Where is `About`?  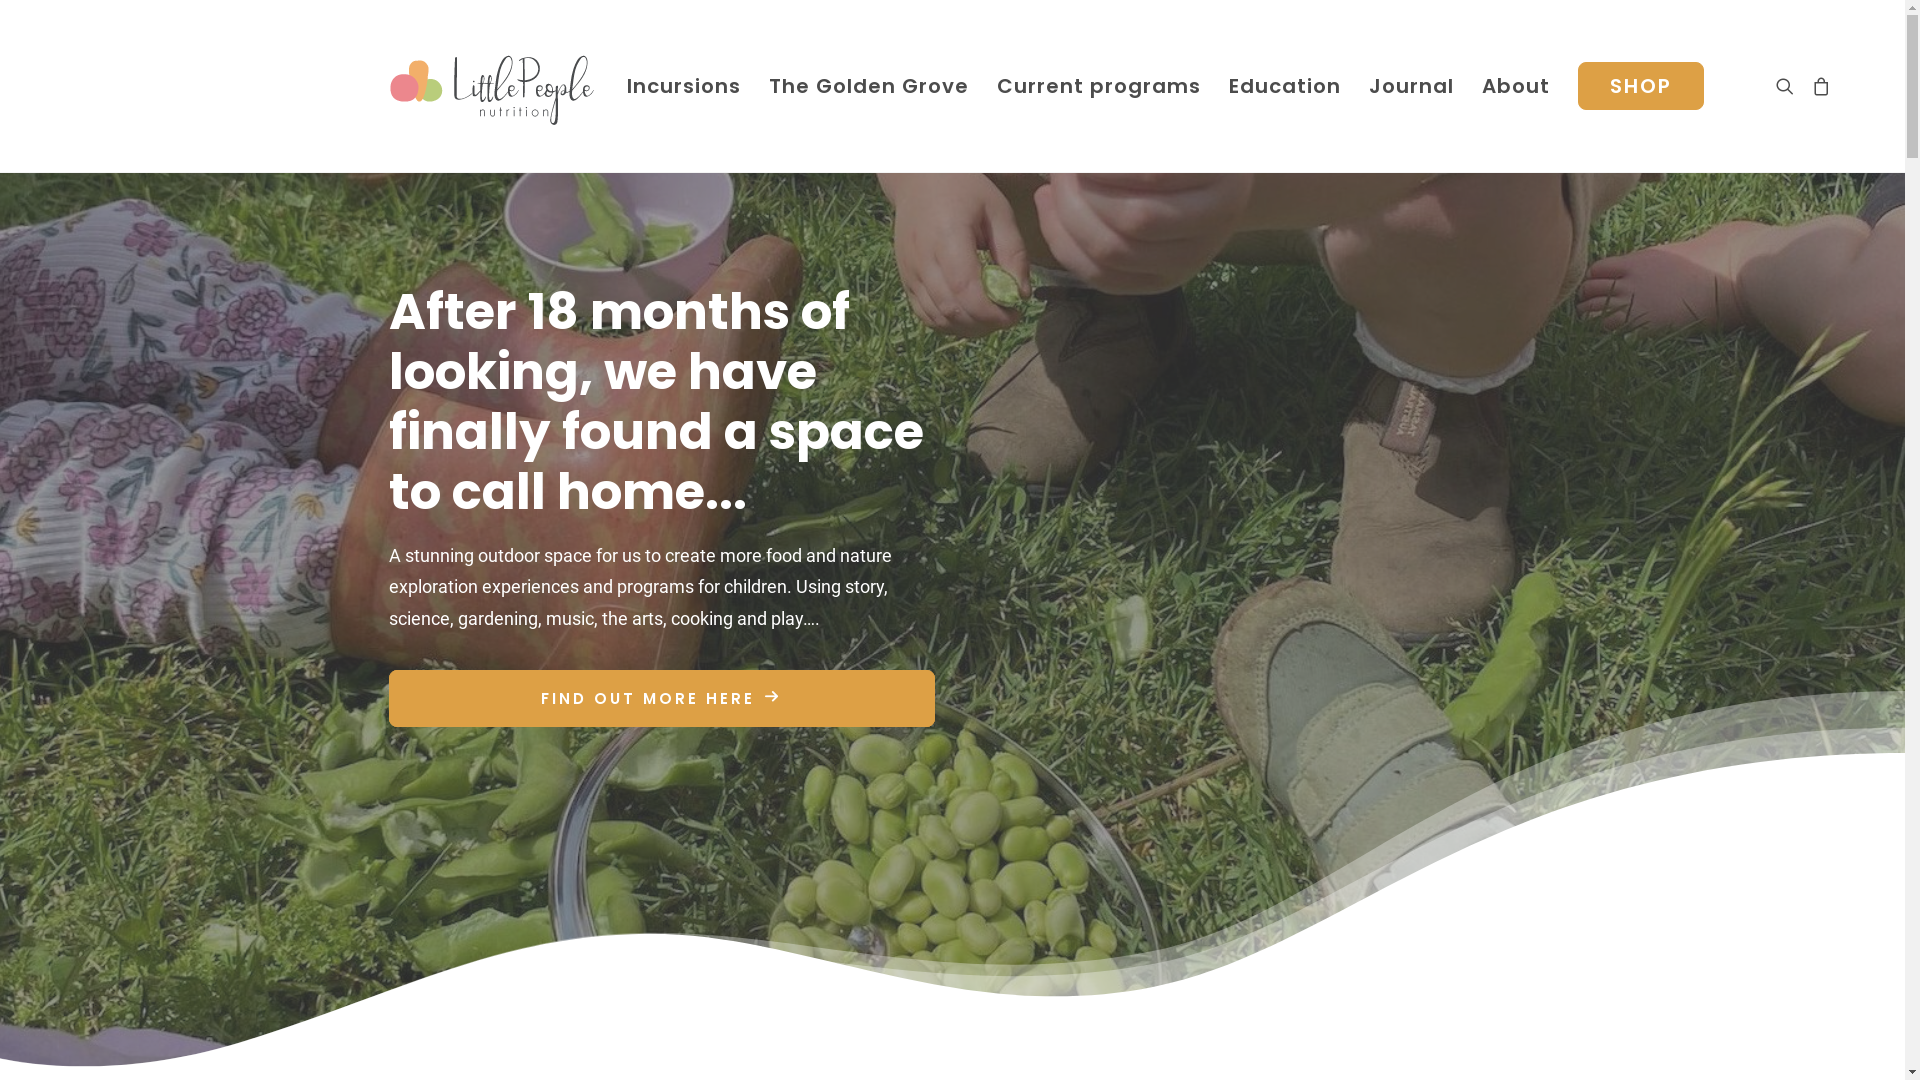
About is located at coordinates (1516, 86).